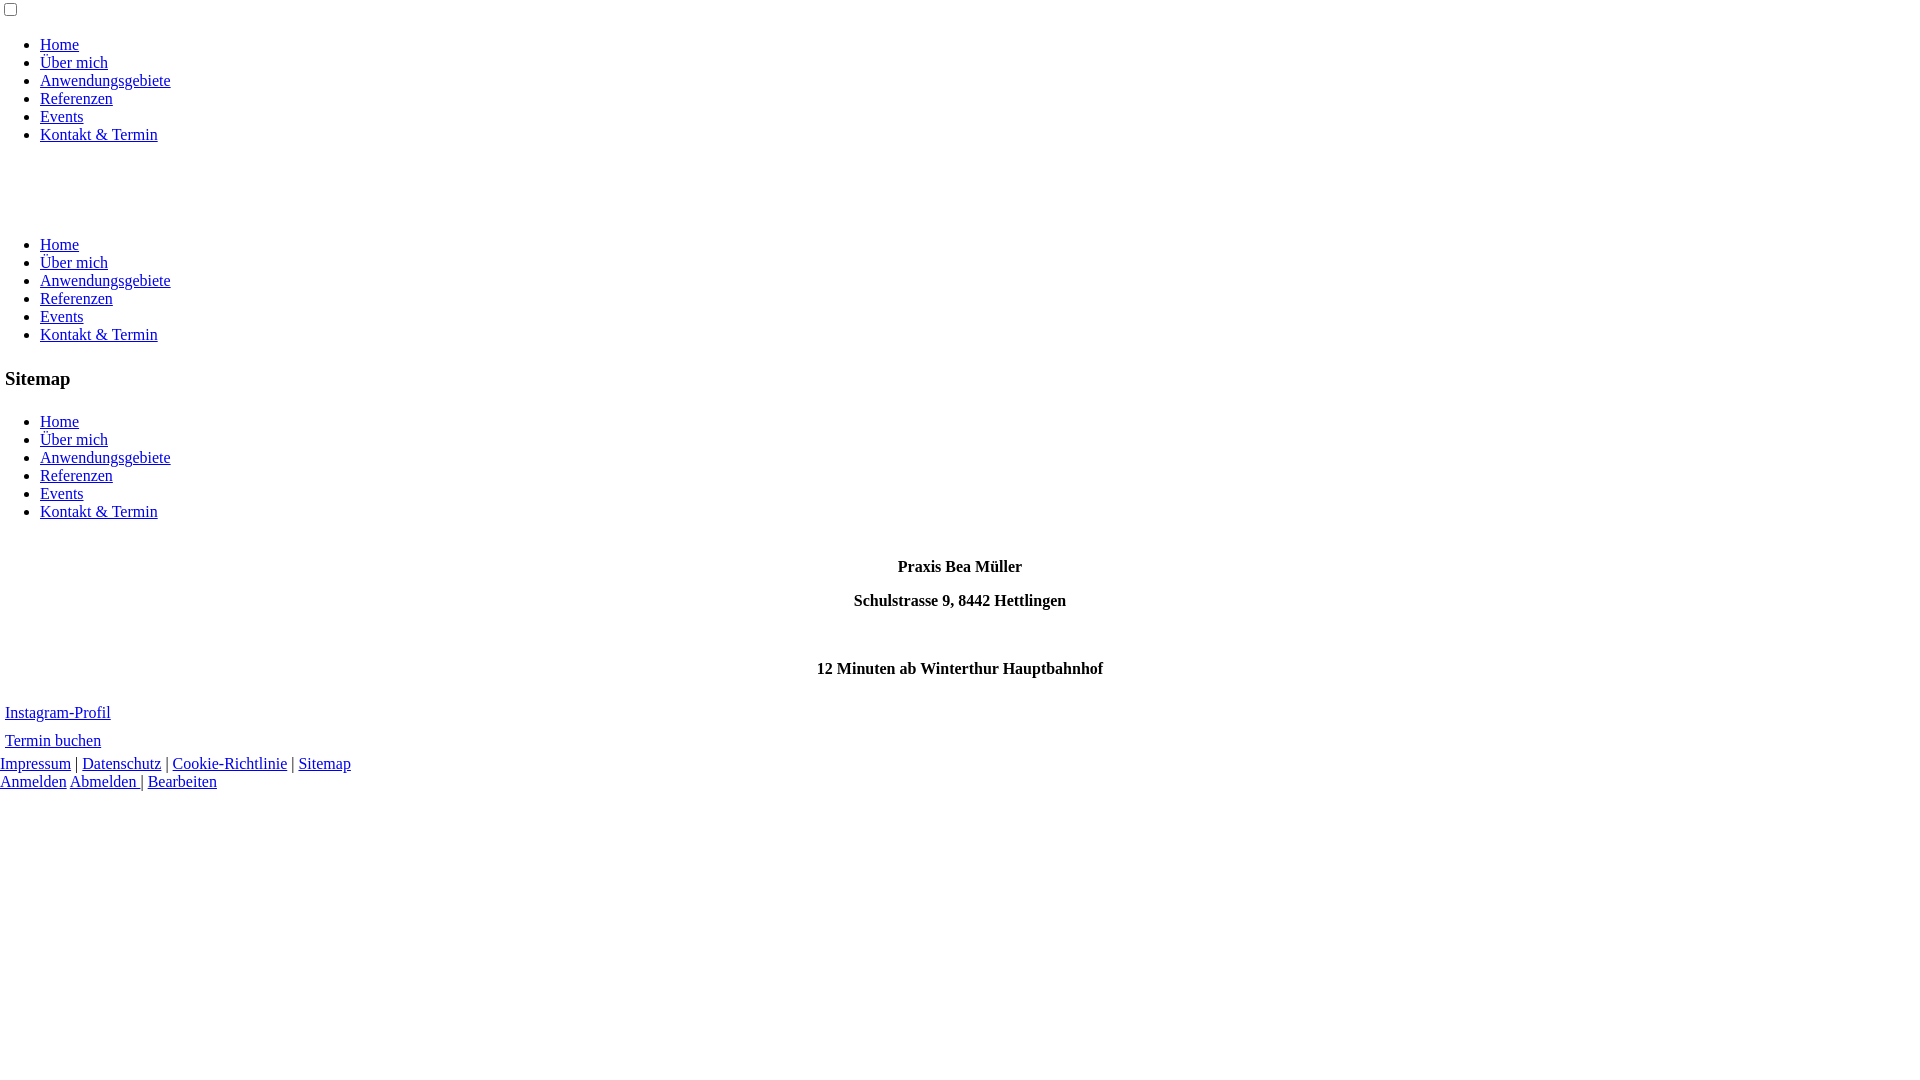  What do you see at coordinates (62, 116) in the screenshot?
I see `Events` at bounding box center [62, 116].